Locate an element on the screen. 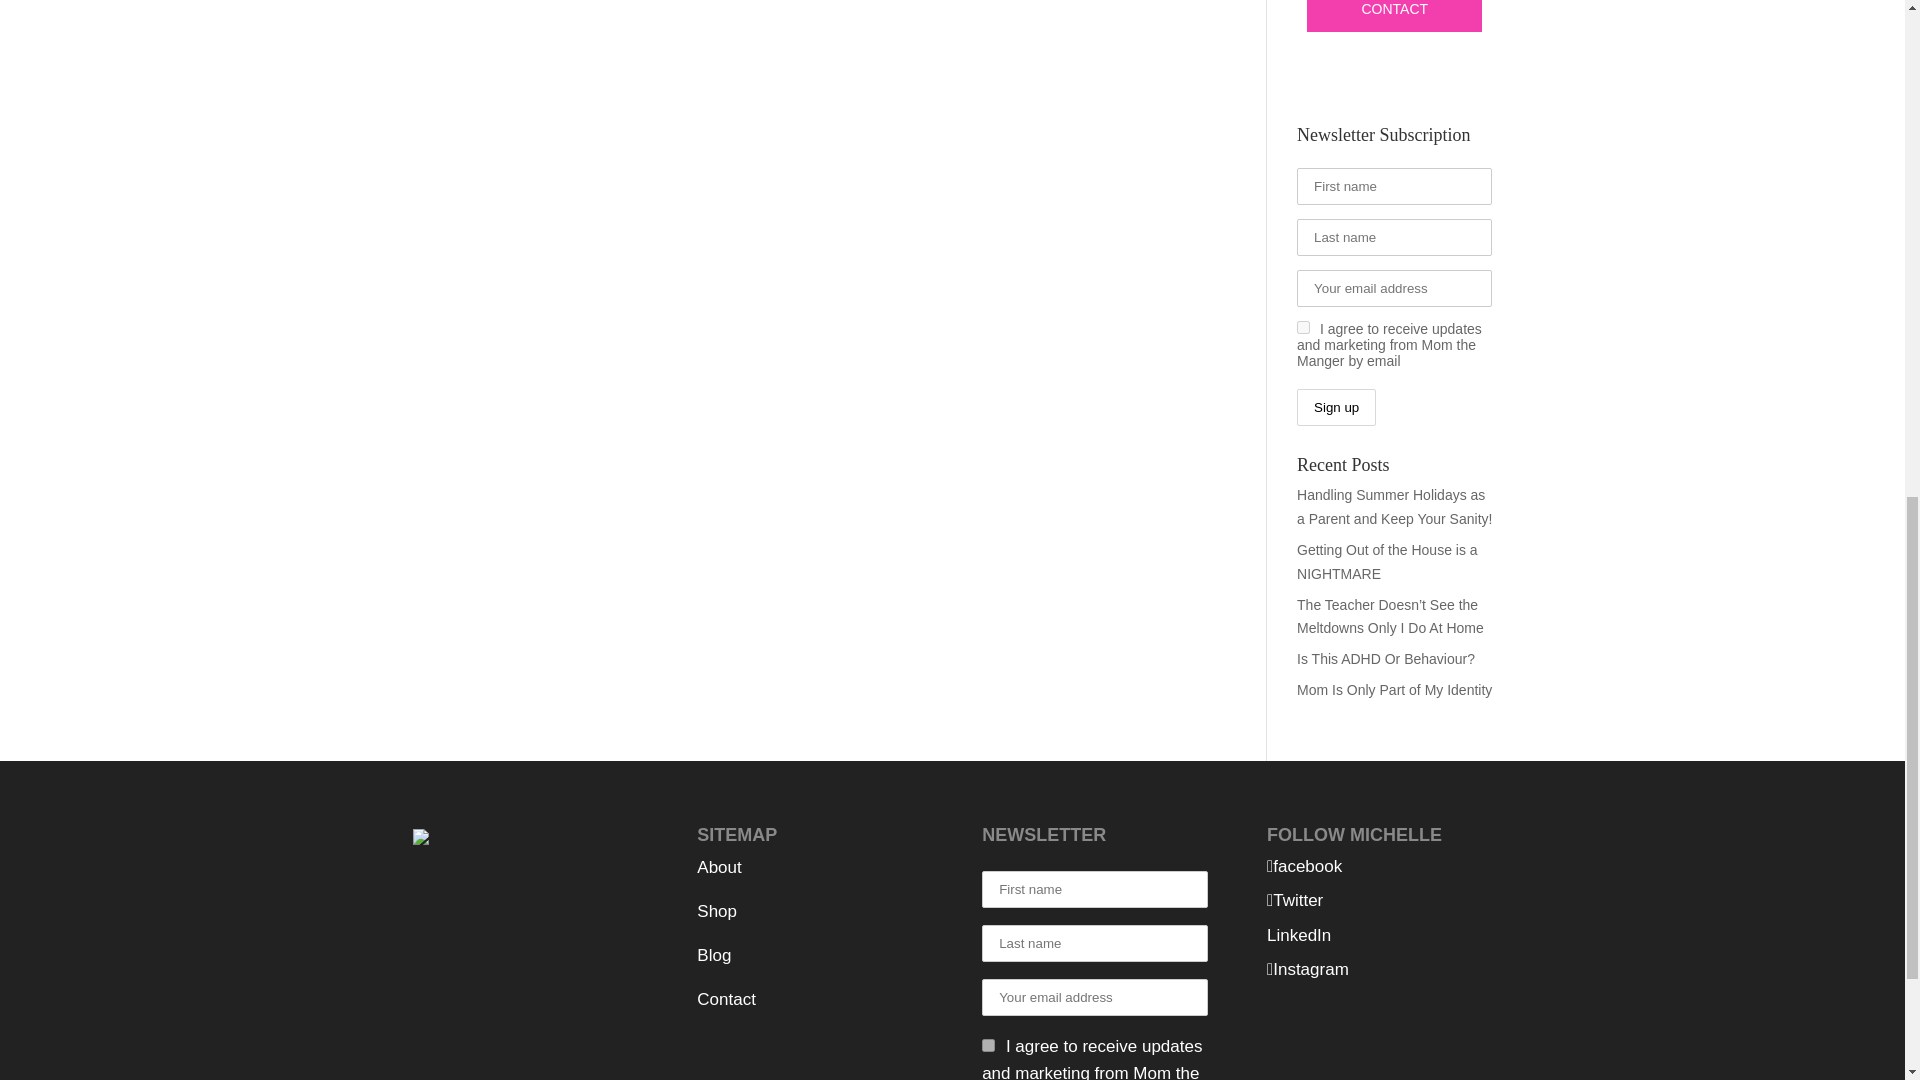  Facebook is located at coordinates (1304, 866).